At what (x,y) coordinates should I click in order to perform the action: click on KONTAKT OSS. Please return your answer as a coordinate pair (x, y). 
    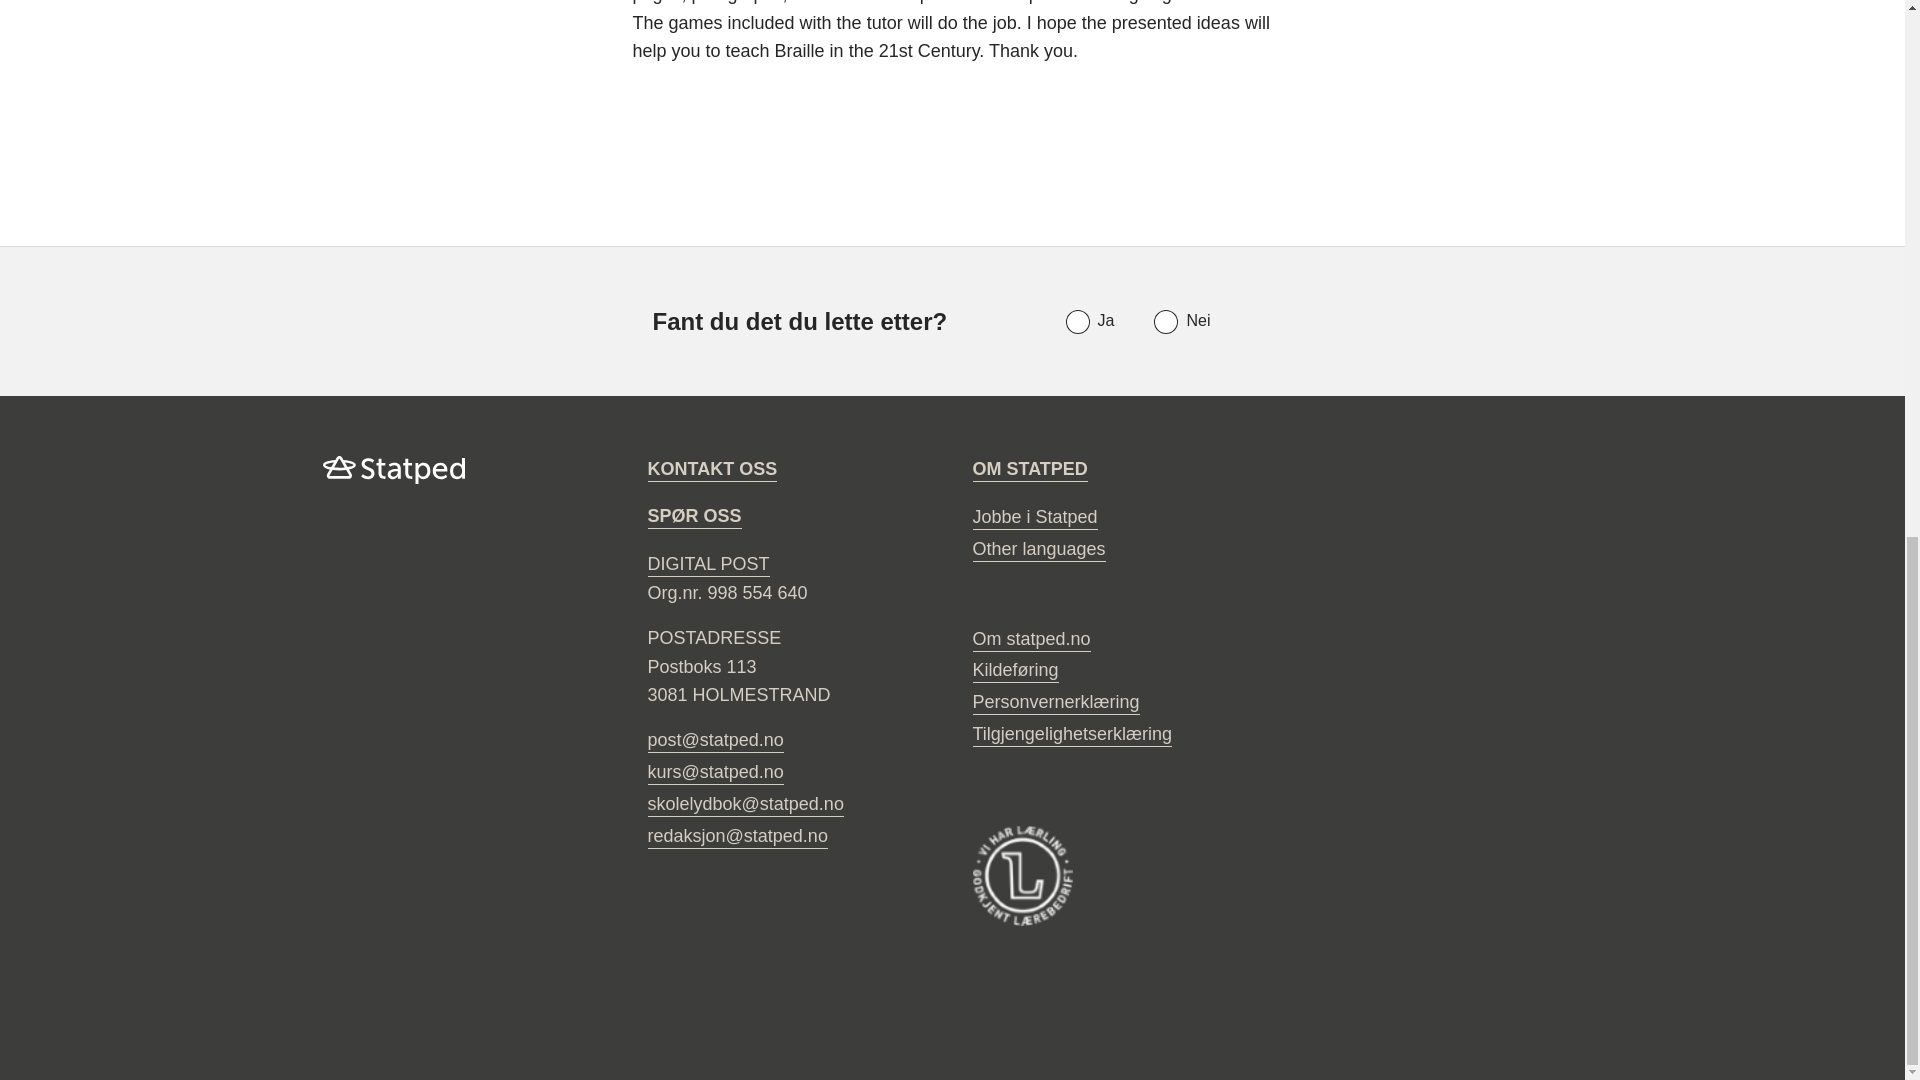
    Looking at the image, I should click on (712, 470).